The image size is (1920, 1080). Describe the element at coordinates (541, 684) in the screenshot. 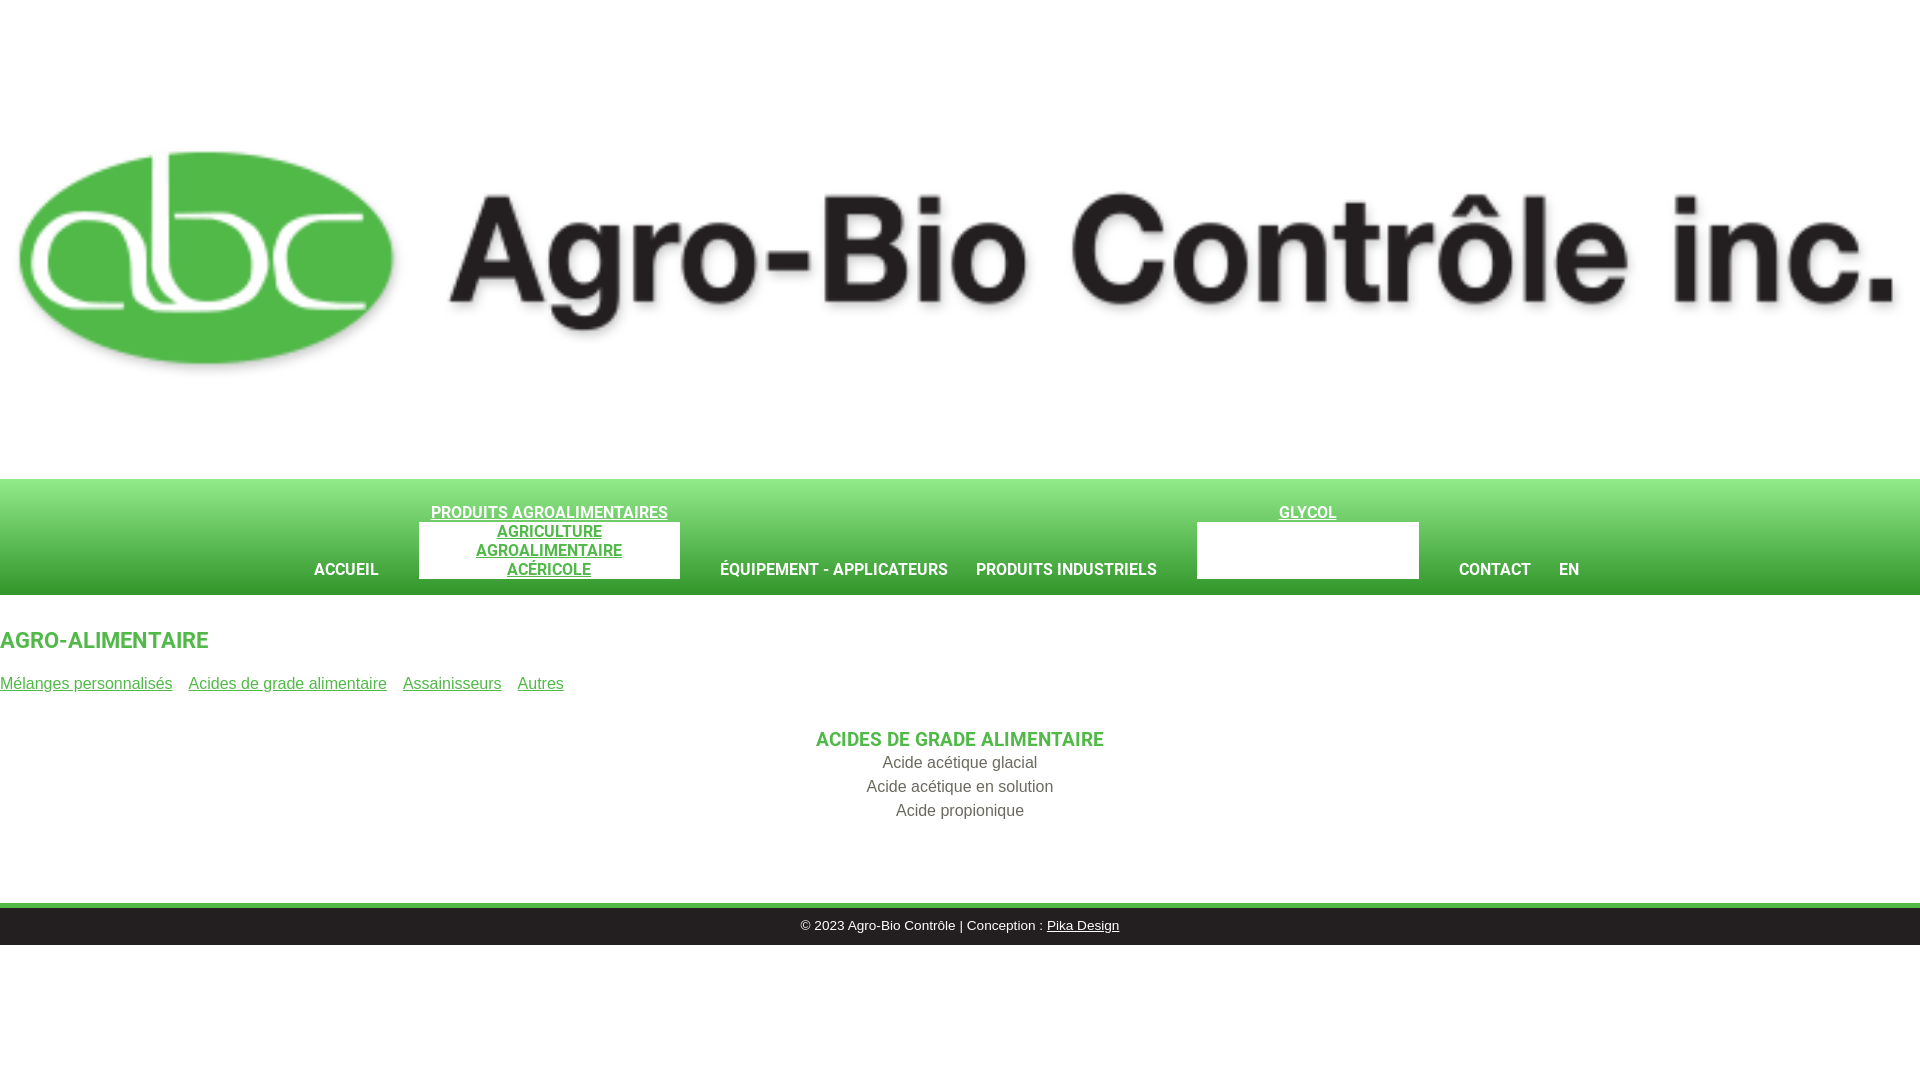

I see `Autres` at that location.